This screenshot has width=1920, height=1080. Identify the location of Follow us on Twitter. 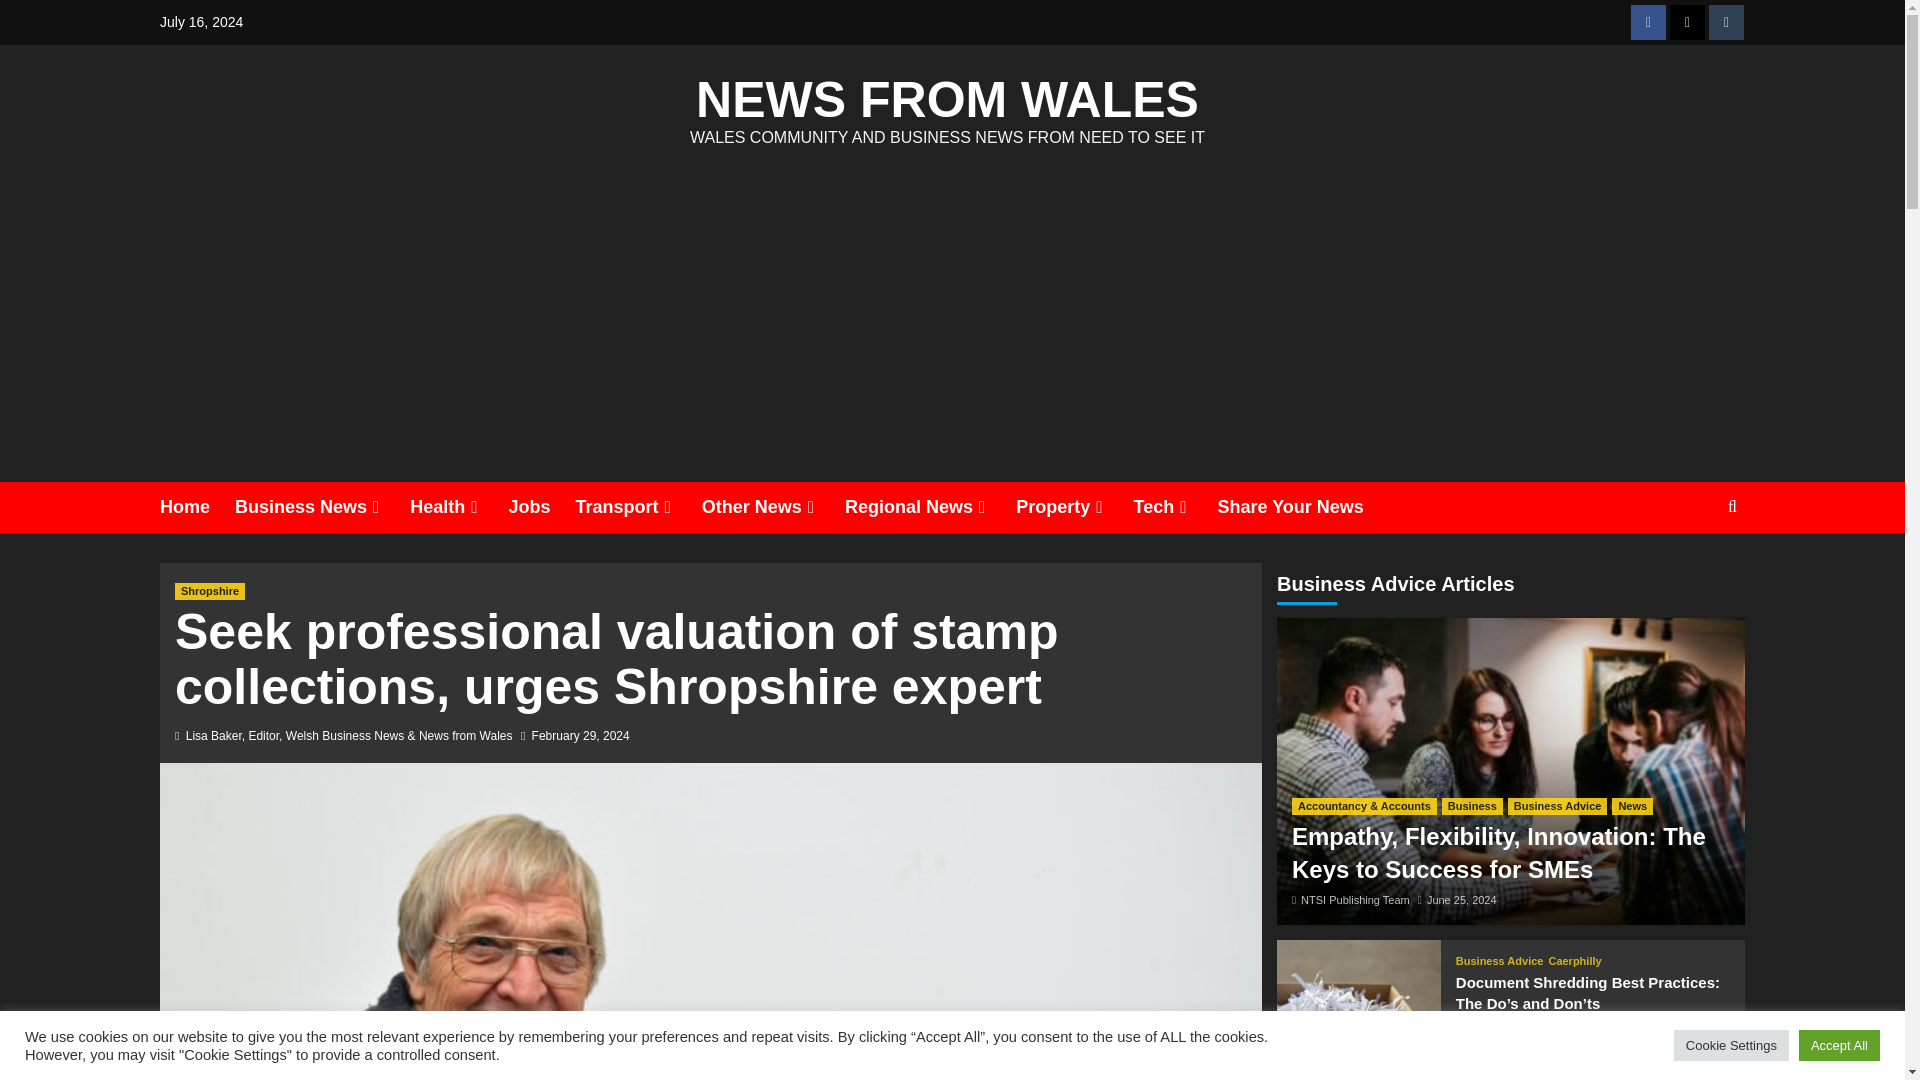
(1687, 22).